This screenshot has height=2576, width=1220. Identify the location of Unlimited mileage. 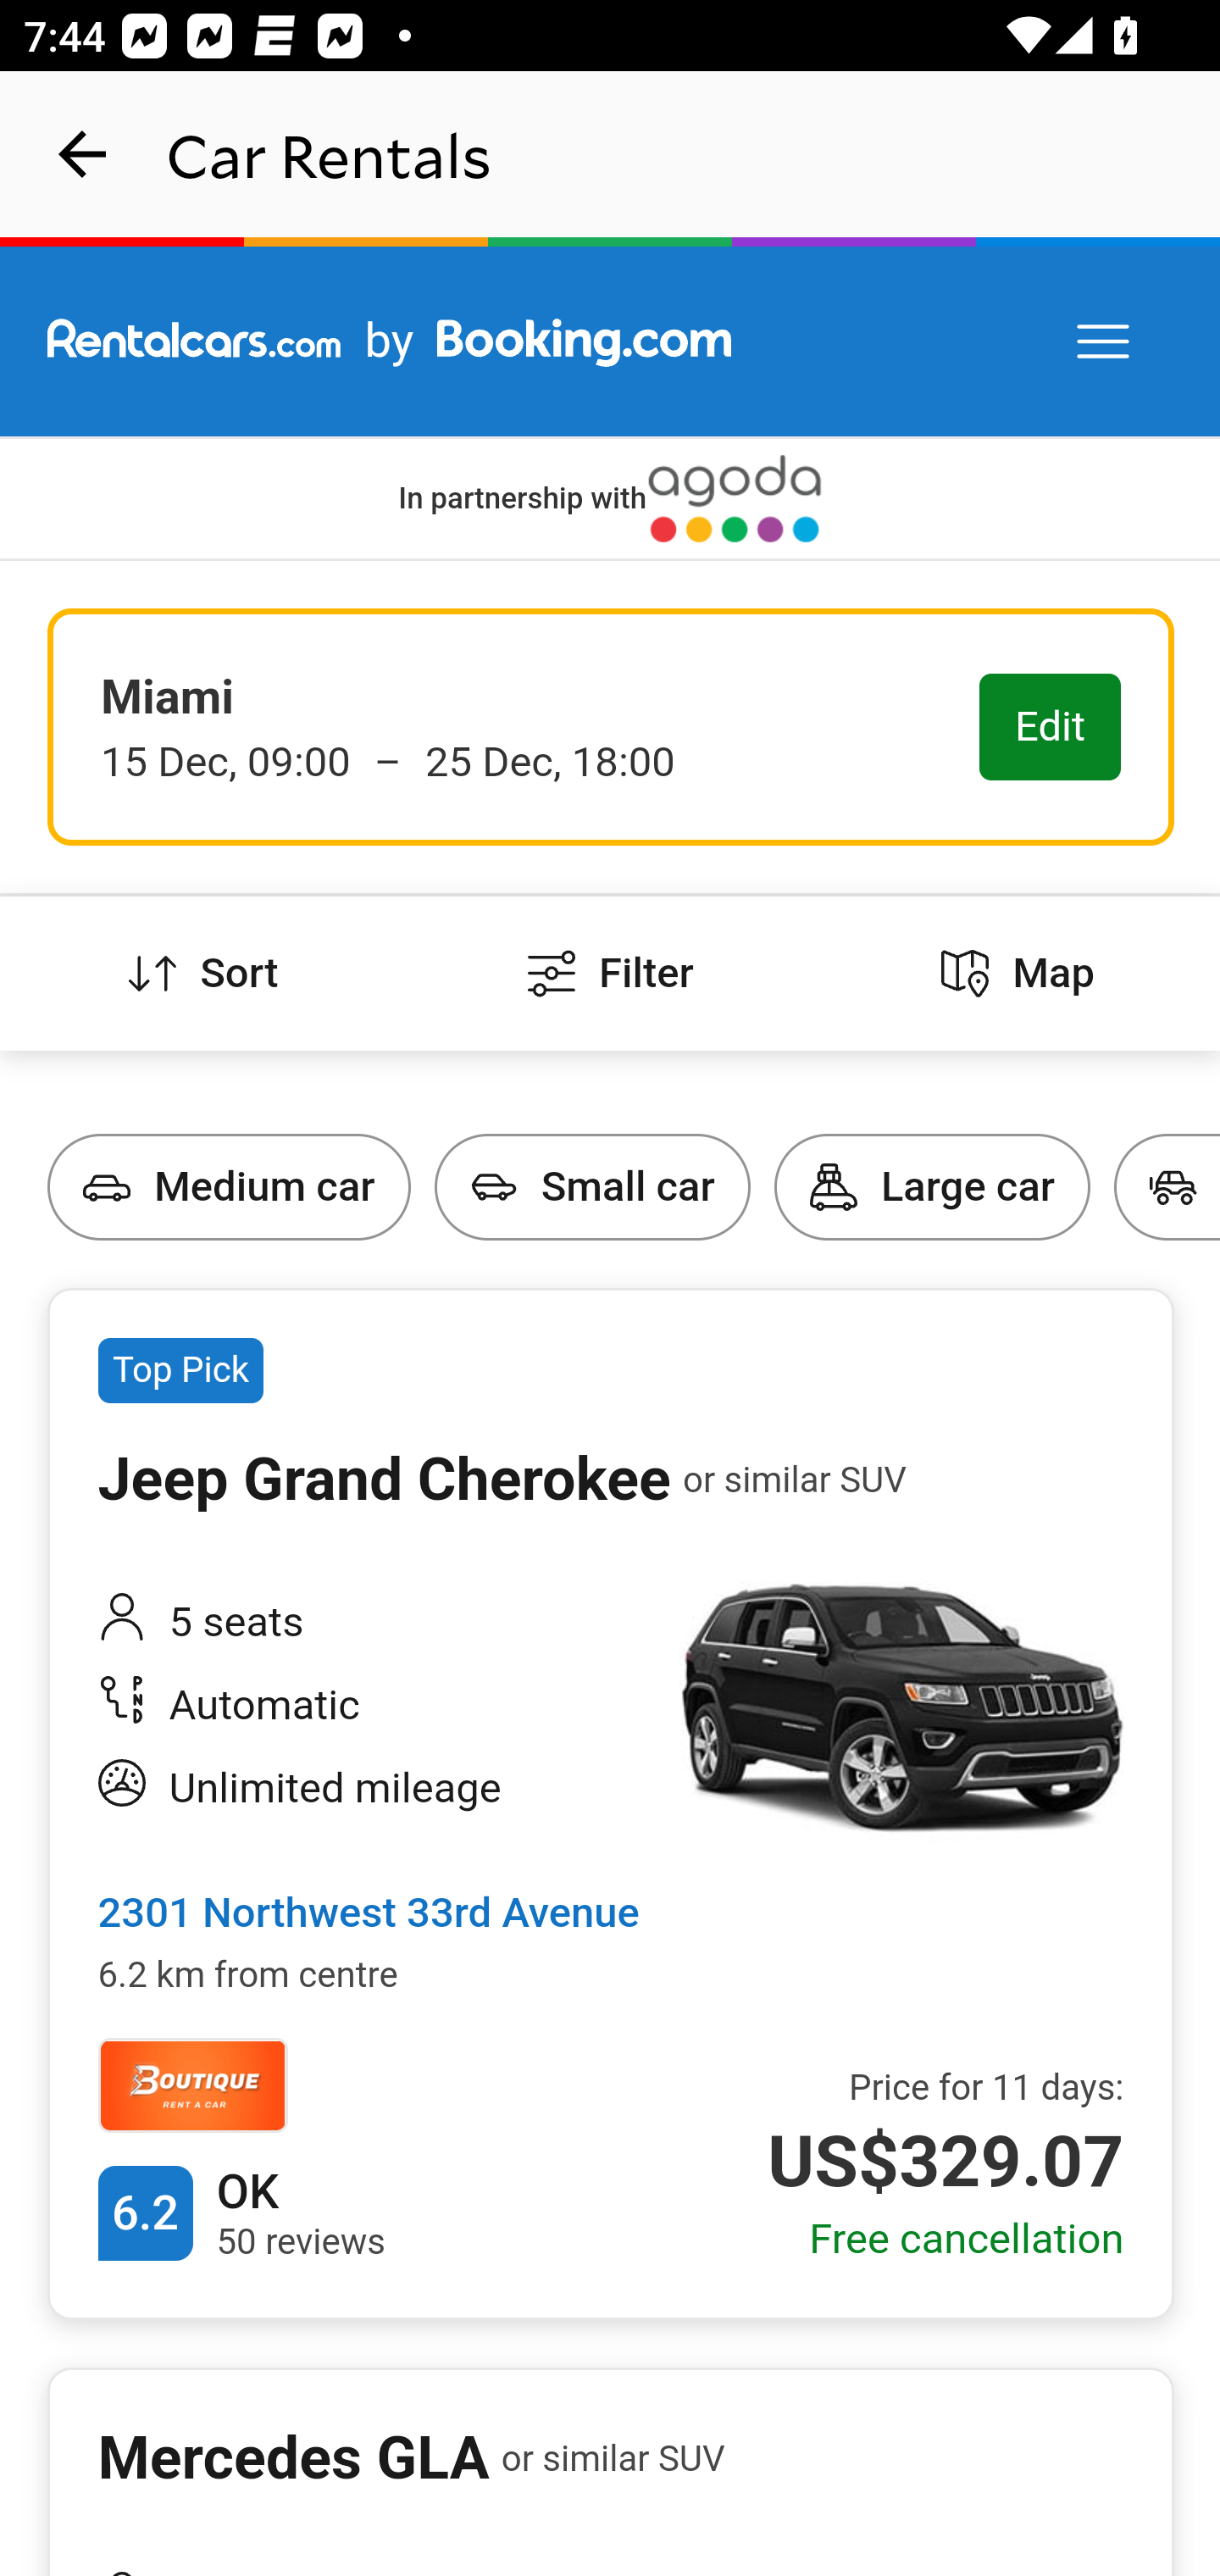
(371, 1789).